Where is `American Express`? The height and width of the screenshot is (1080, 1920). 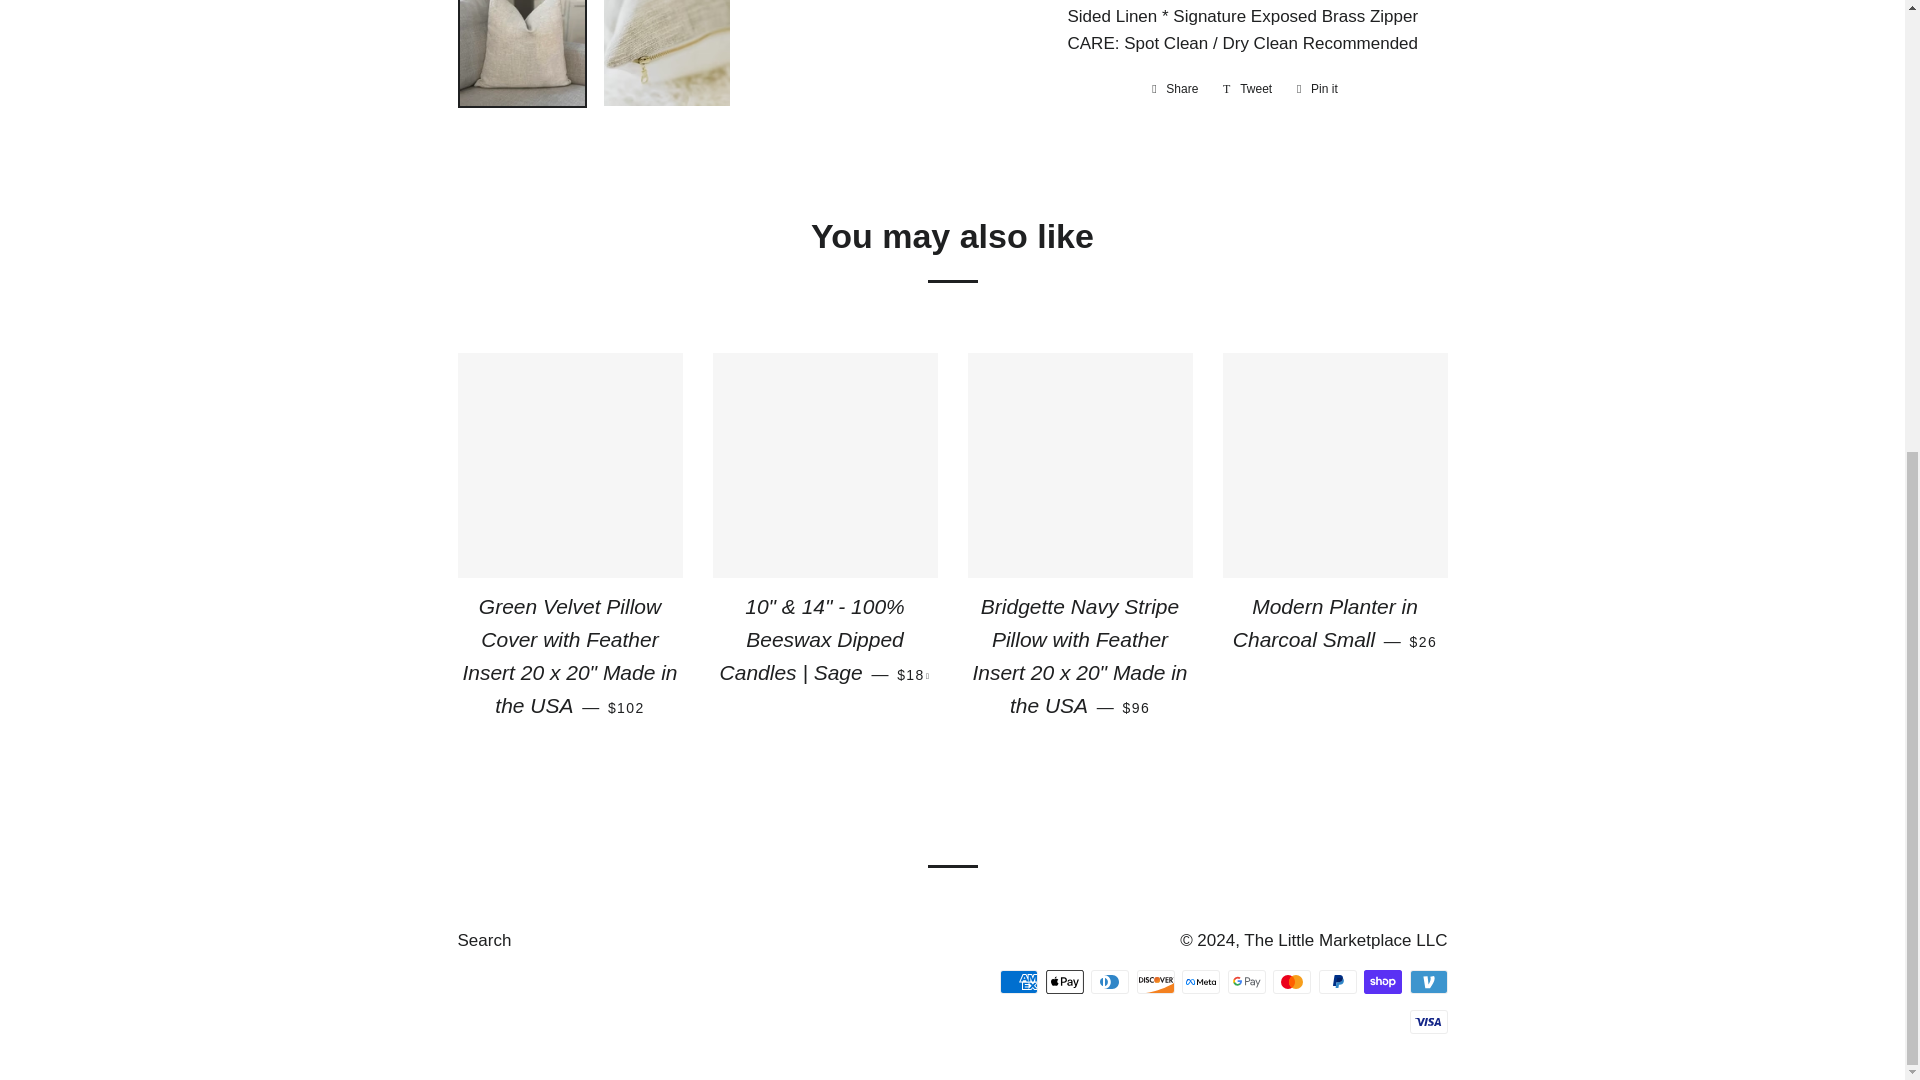 American Express is located at coordinates (1019, 981).